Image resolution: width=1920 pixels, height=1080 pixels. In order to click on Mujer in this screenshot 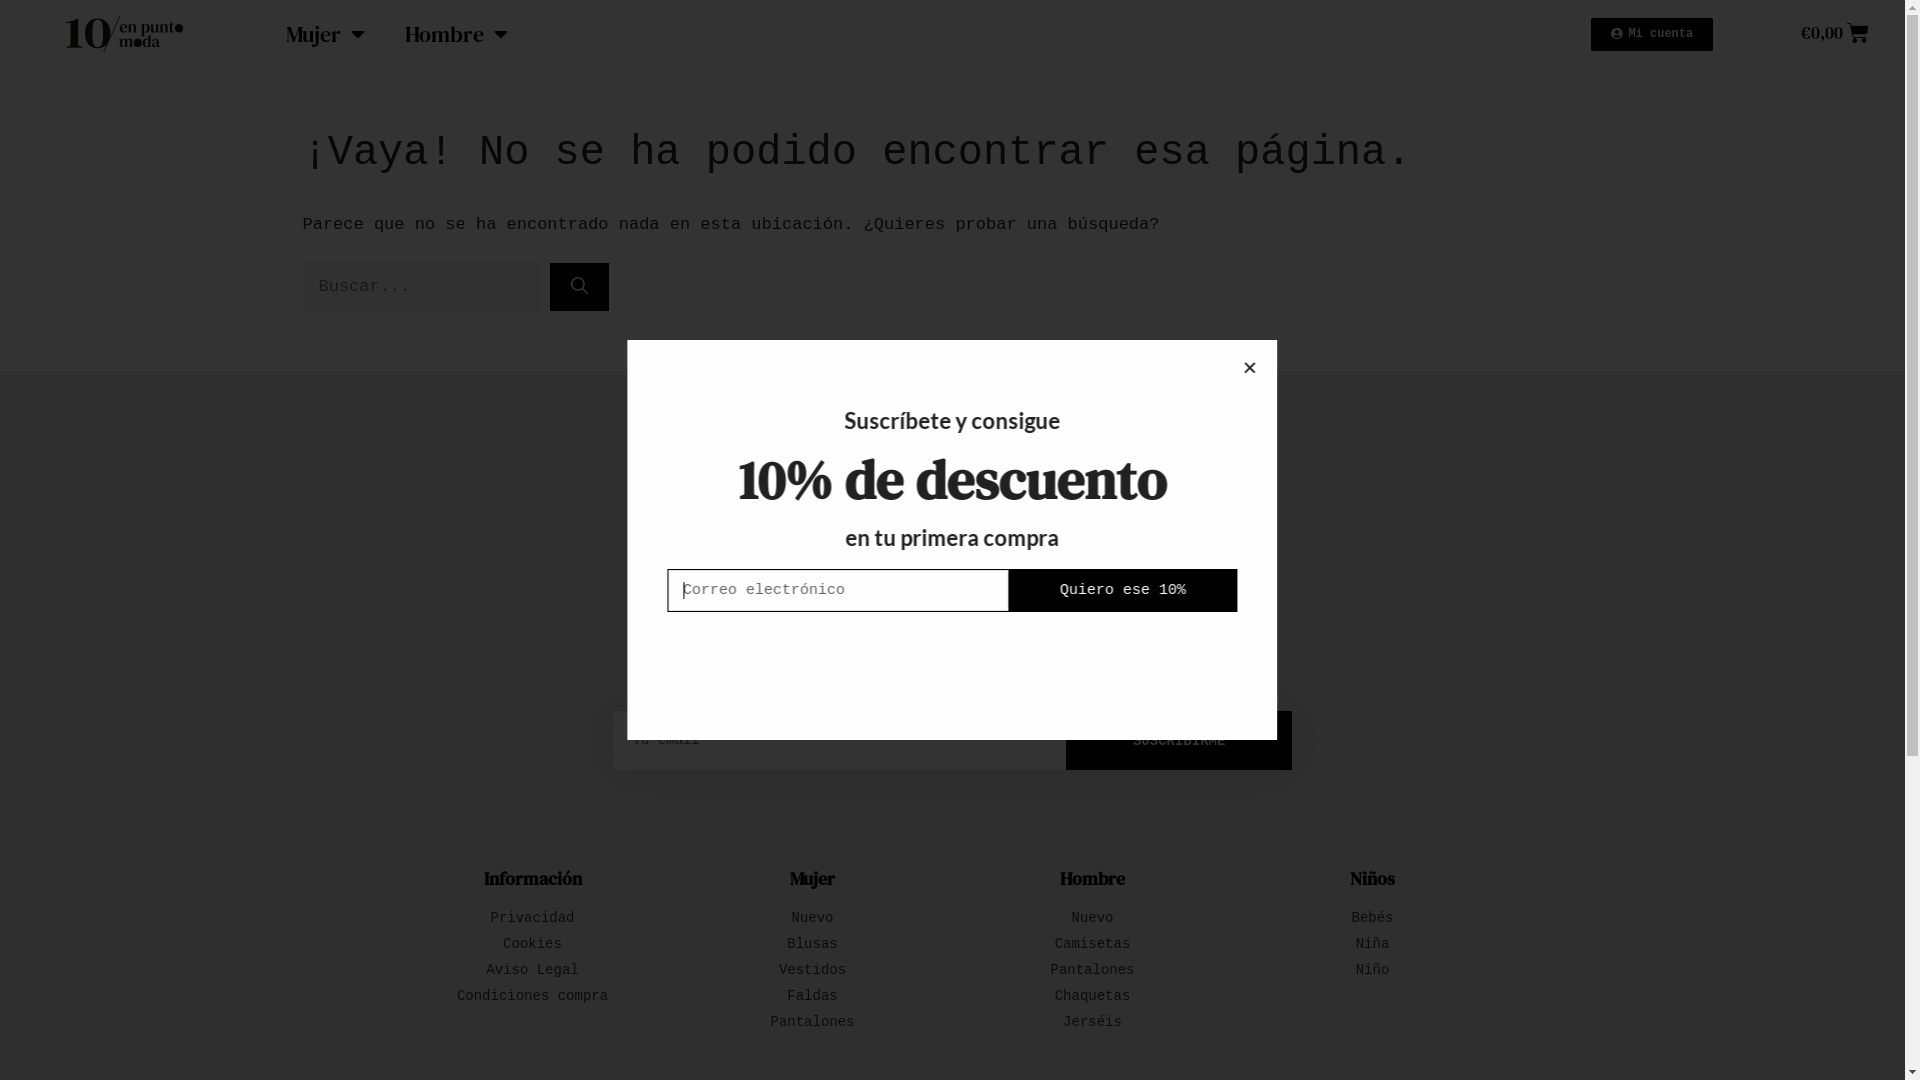, I will do `click(812, 878)`.